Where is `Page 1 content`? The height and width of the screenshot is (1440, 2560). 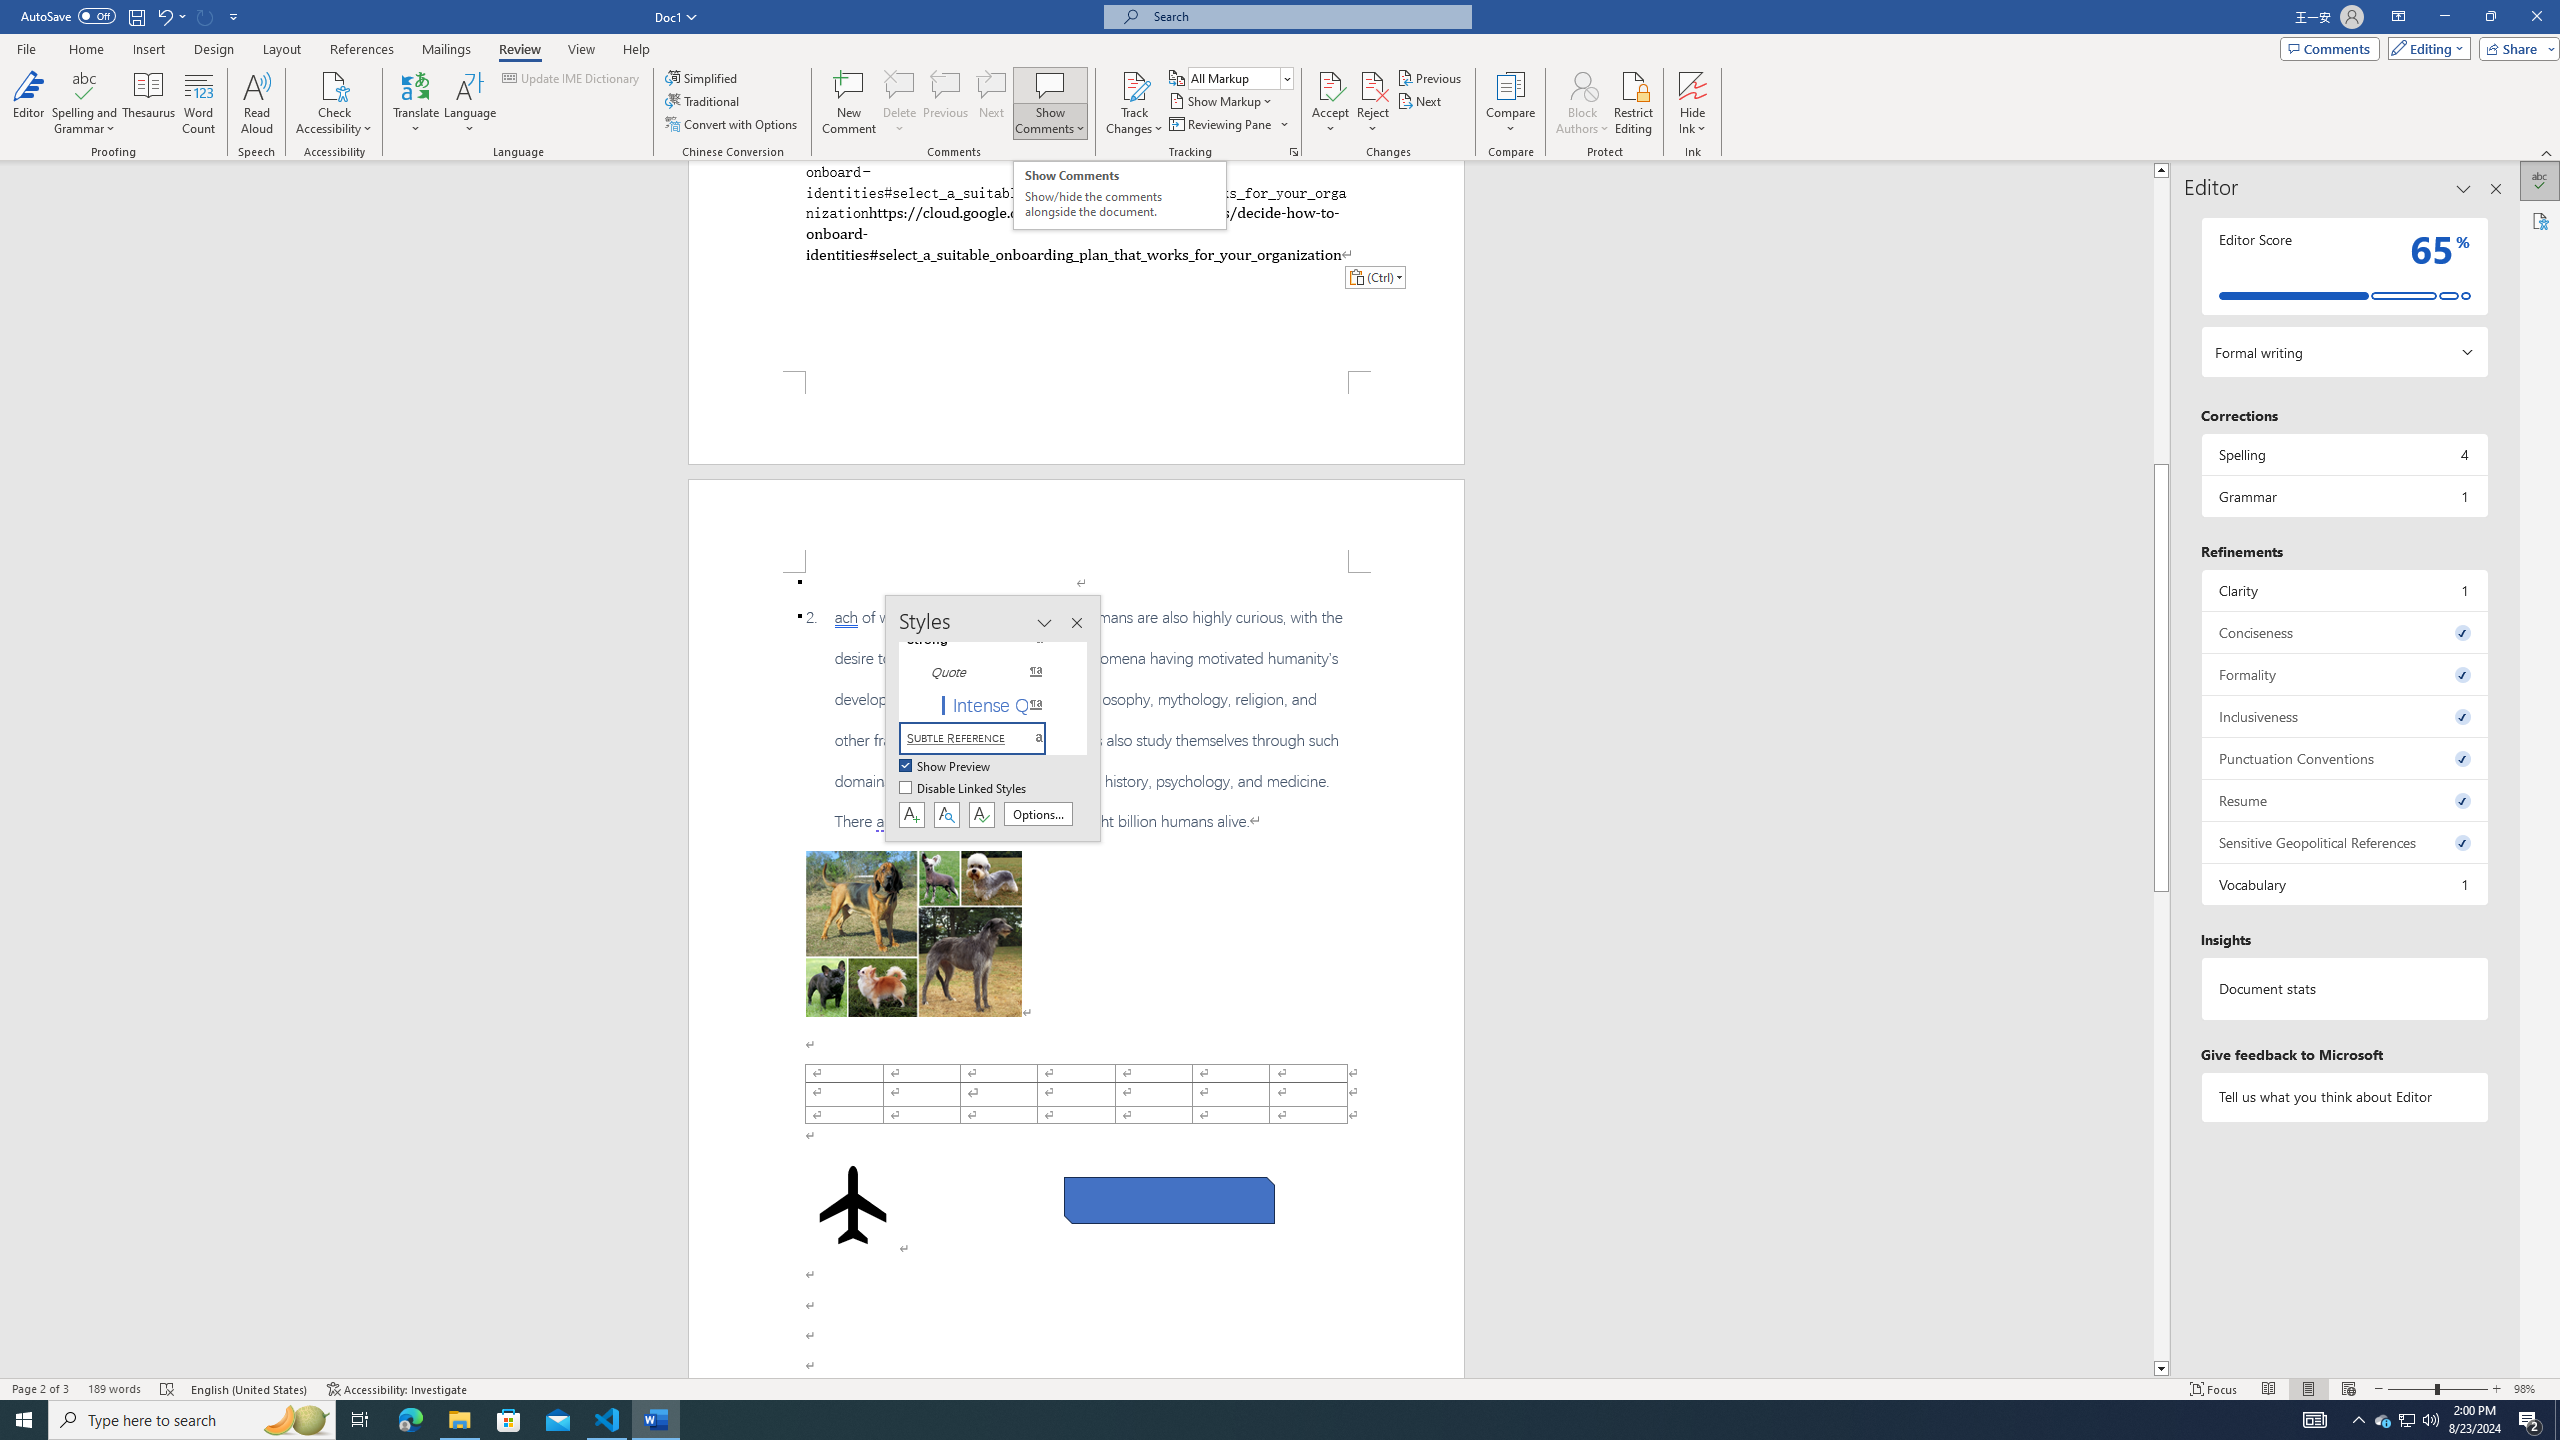 Page 1 content is located at coordinates (1076, 266).